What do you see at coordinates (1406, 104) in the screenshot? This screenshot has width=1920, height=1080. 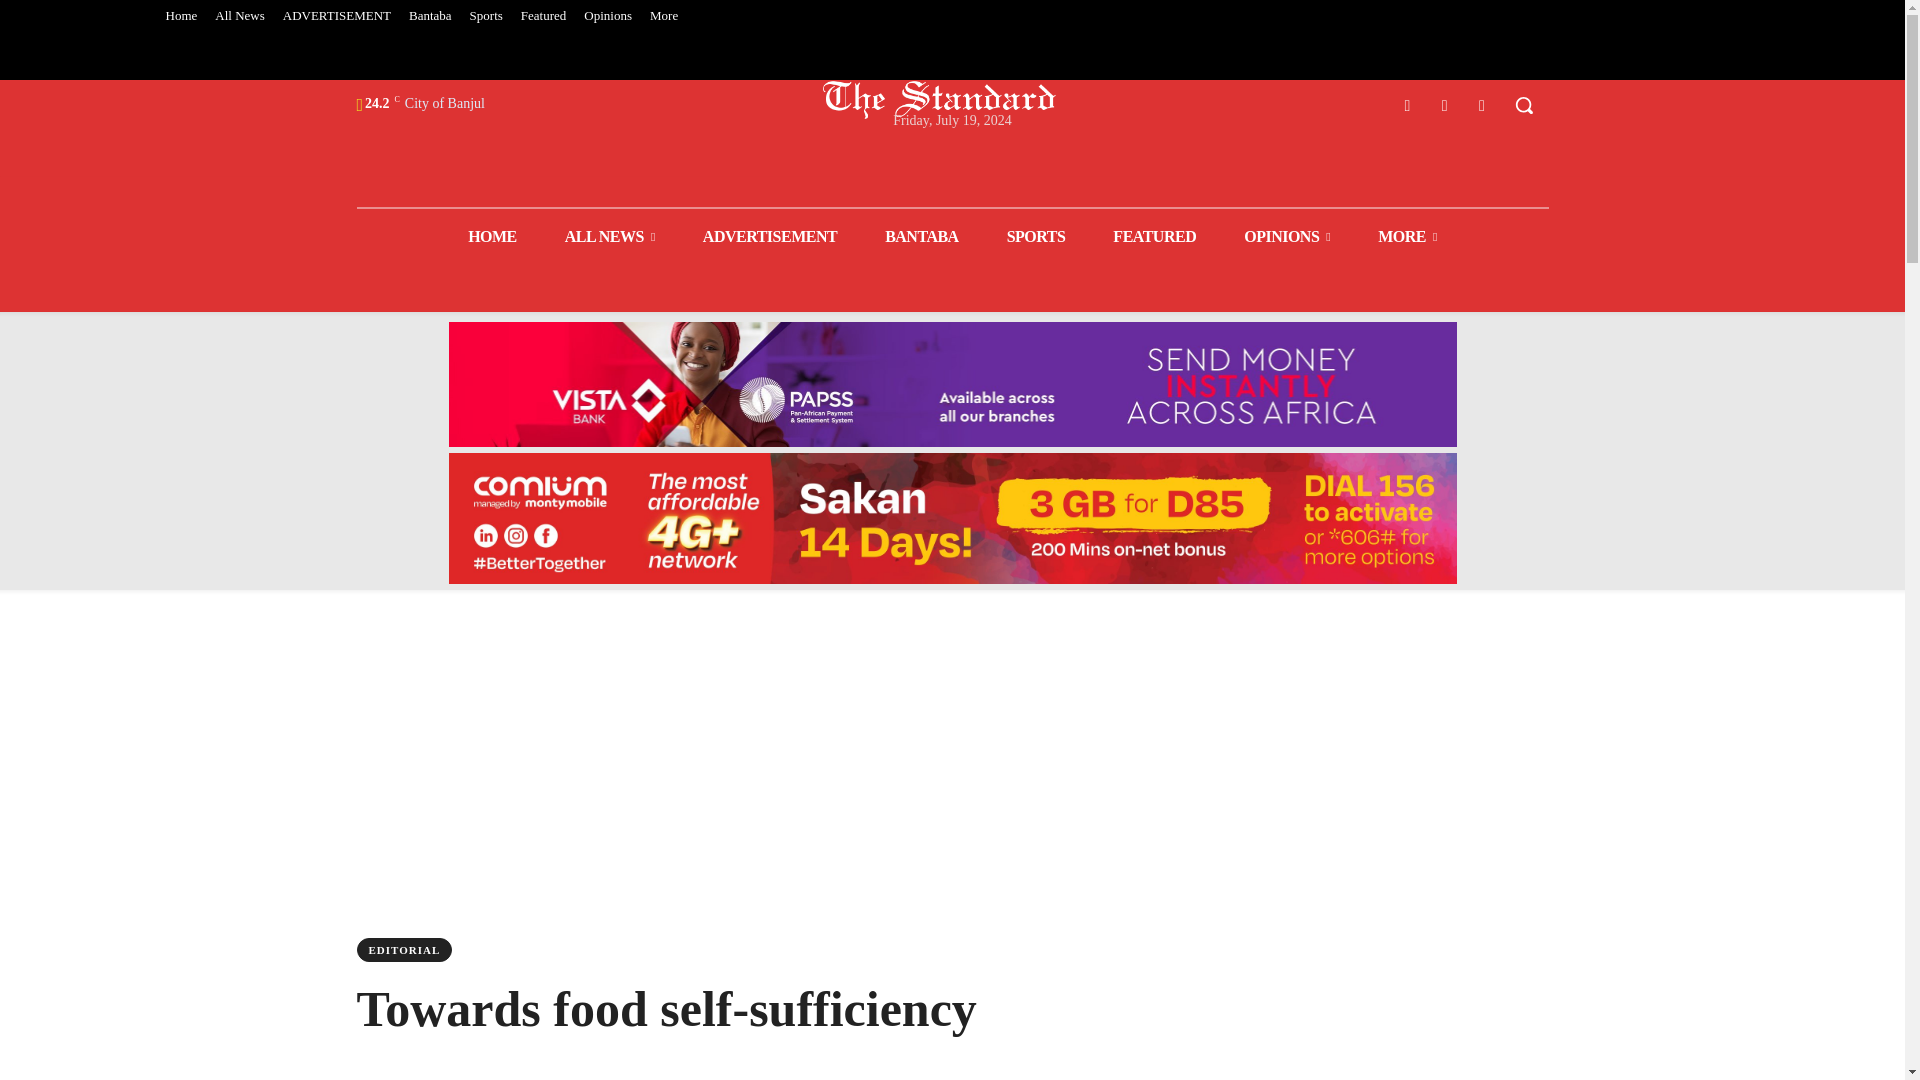 I see `Facebook` at bounding box center [1406, 104].